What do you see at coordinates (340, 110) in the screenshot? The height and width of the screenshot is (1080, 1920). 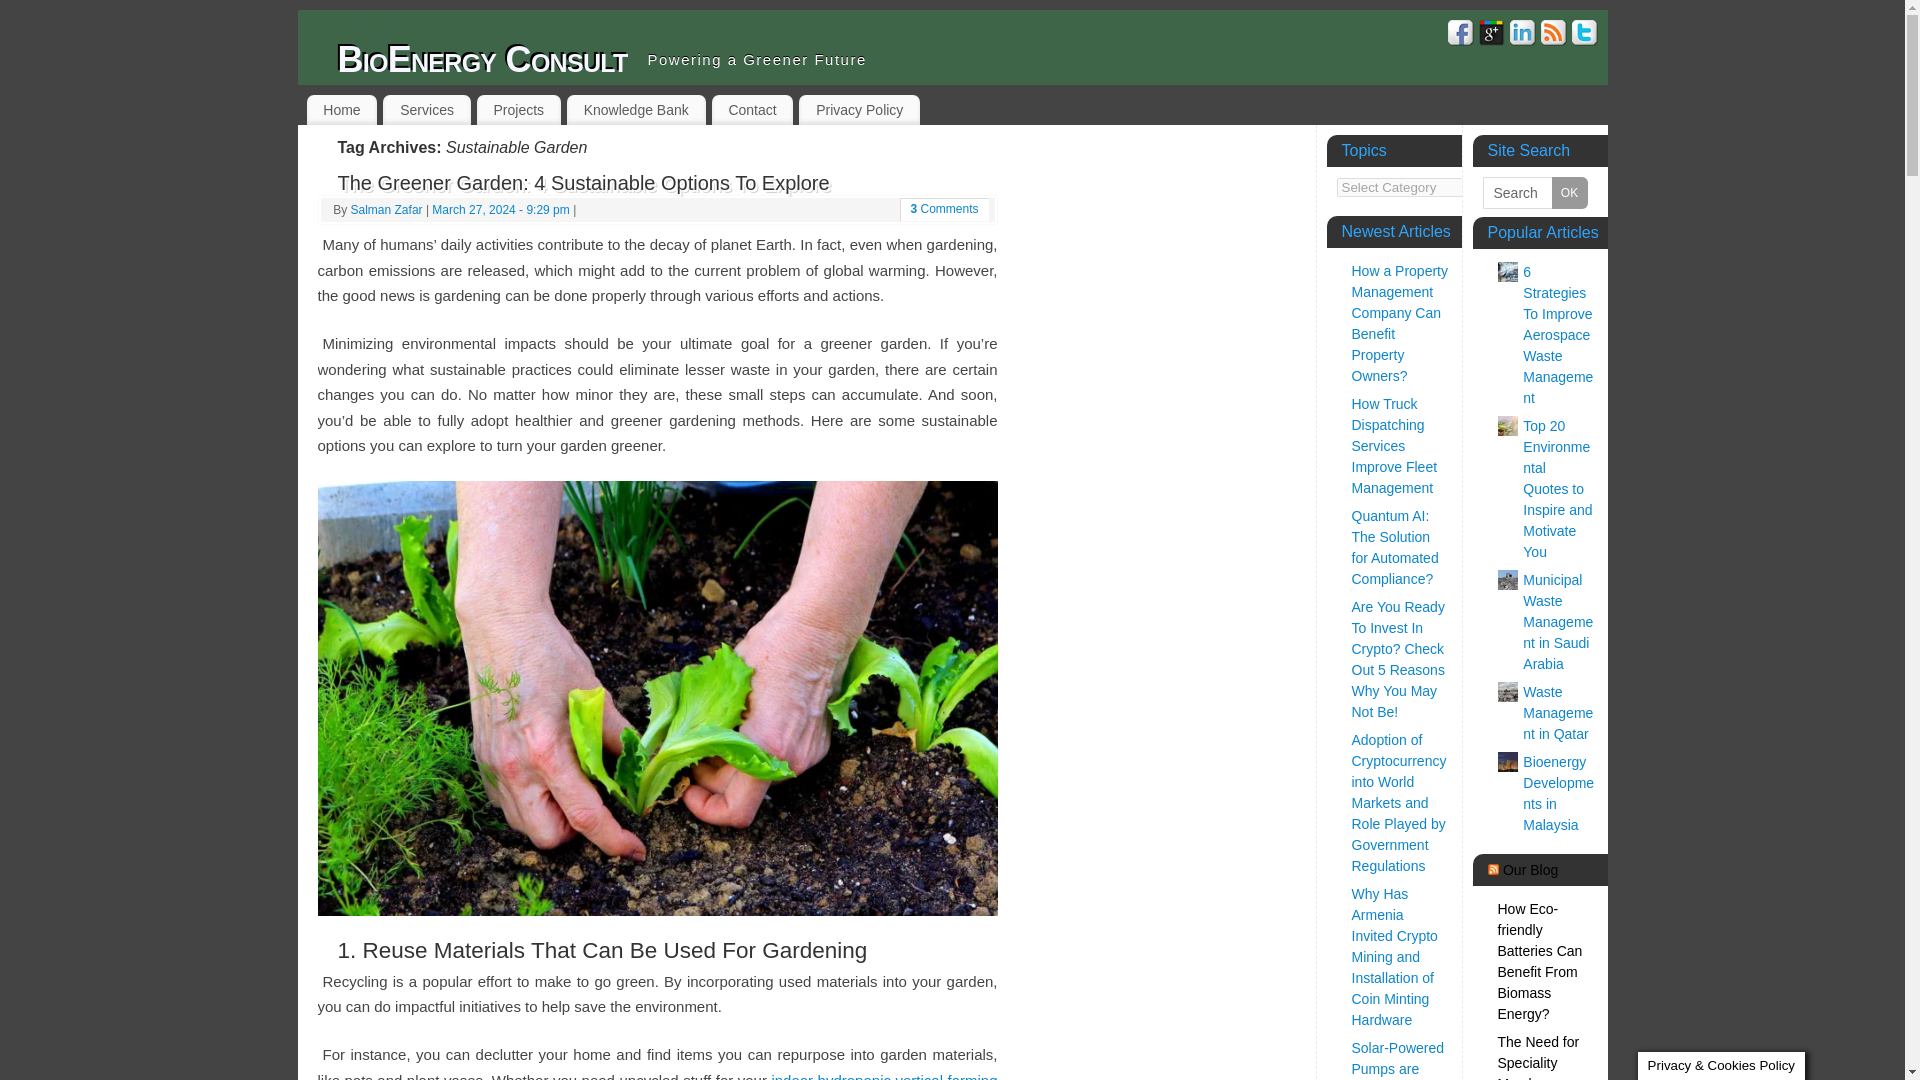 I see `Home` at bounding box center [340, 110].